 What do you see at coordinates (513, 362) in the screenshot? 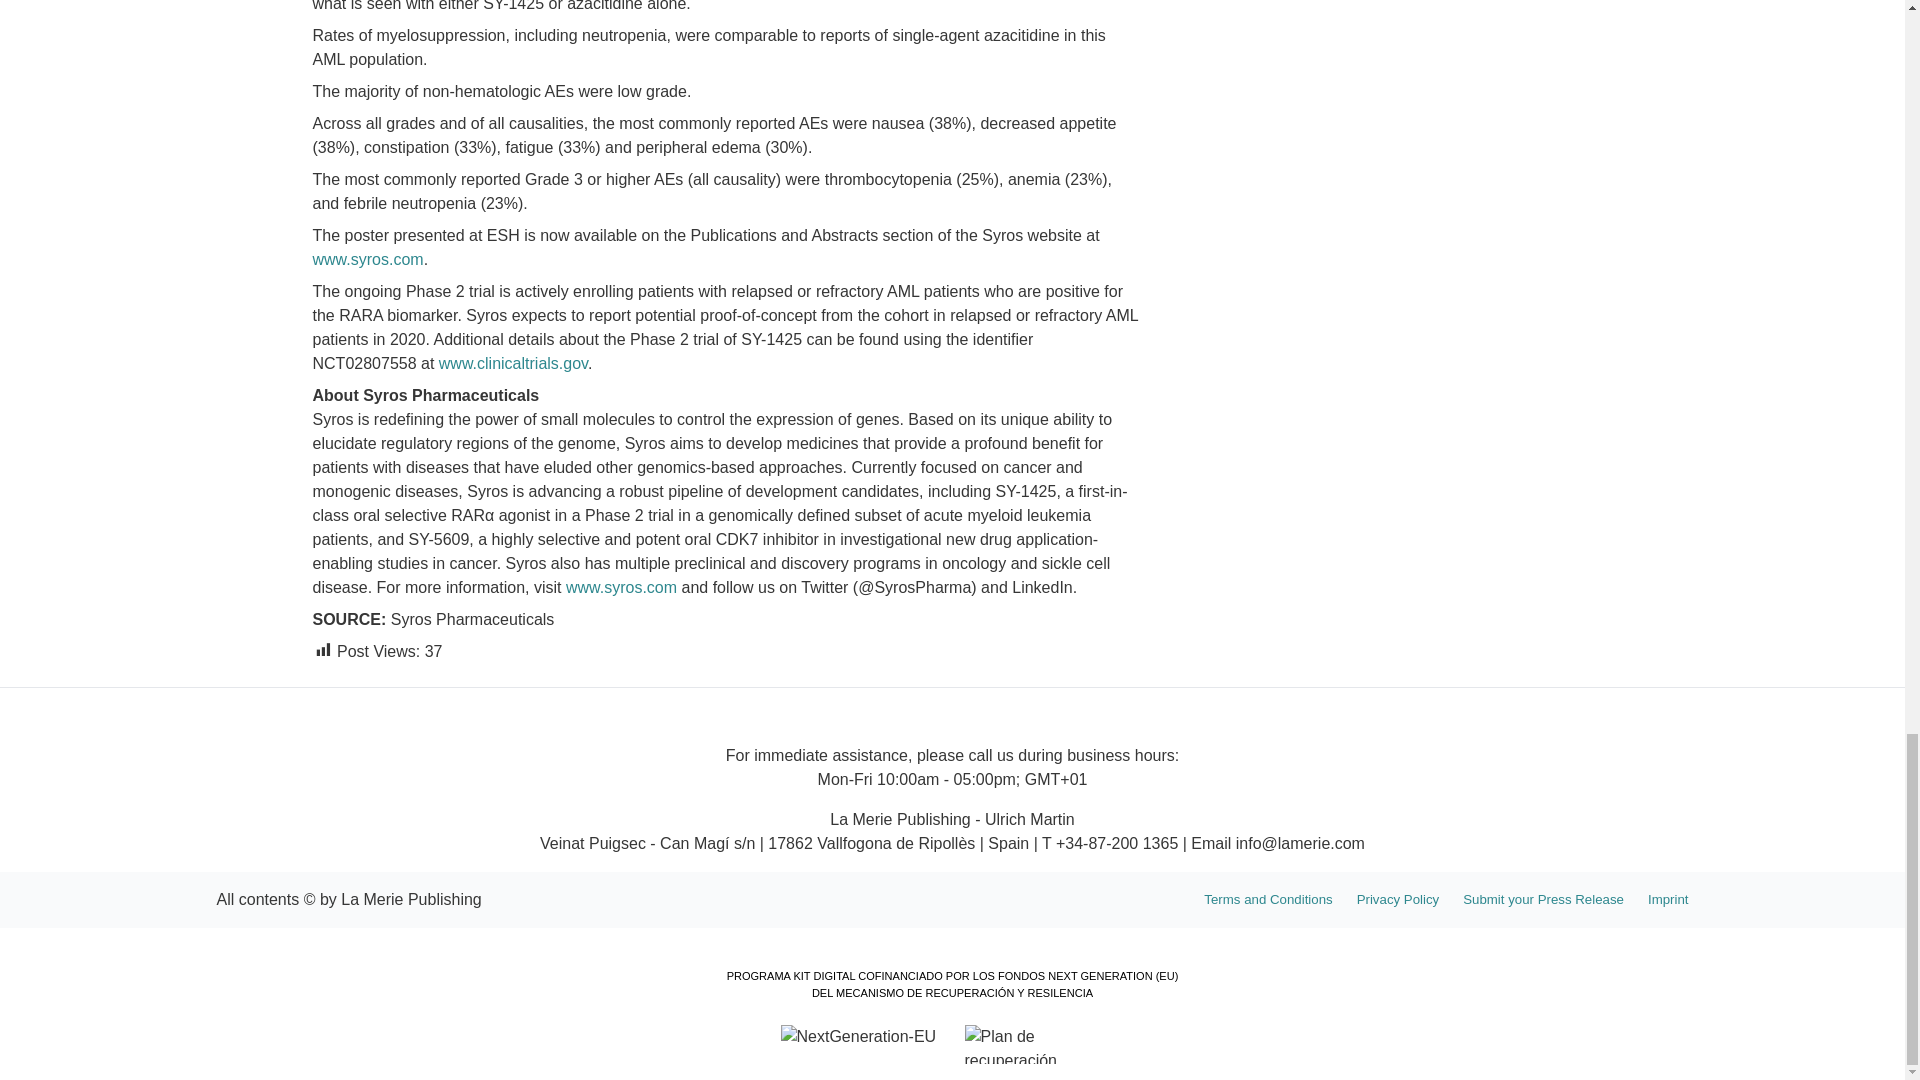
I see `www.clinicaltrials.gov` at bounding box center [513, 362].